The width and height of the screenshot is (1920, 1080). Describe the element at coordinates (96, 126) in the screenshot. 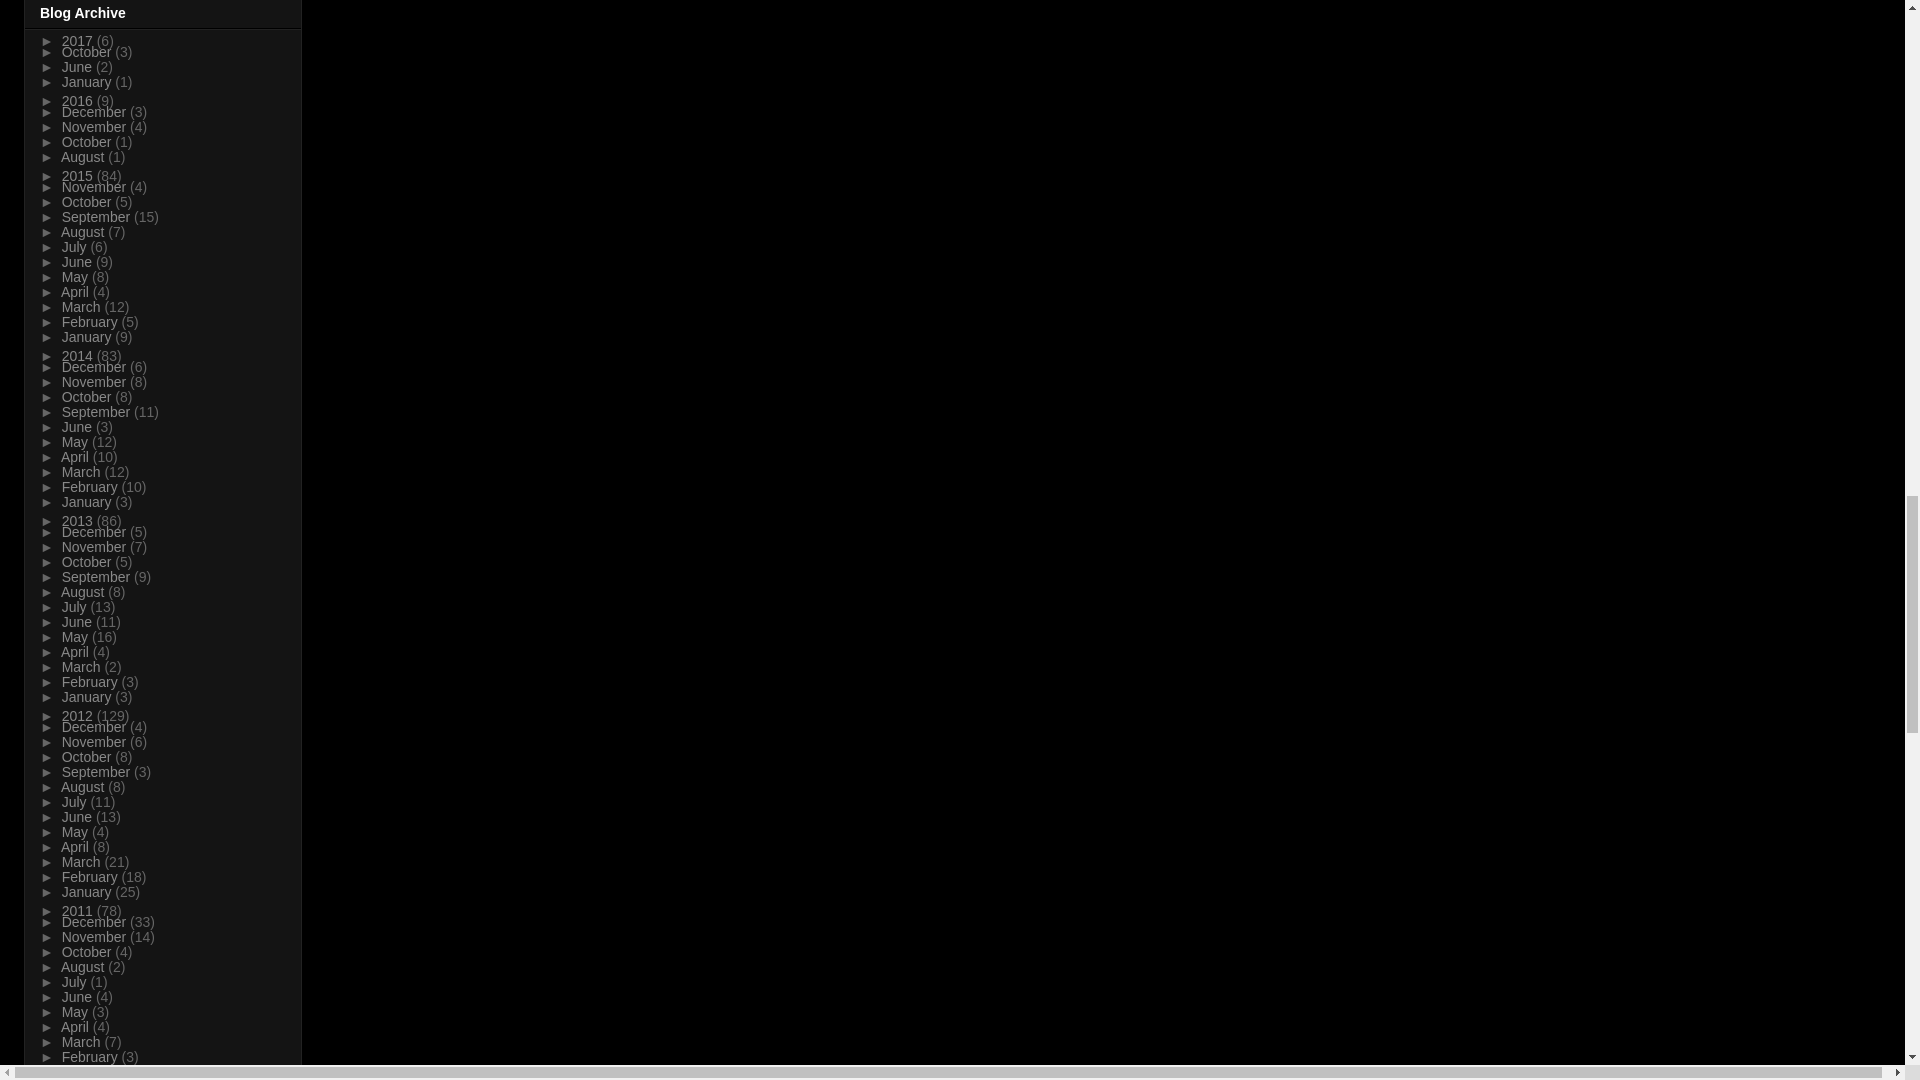

I see `November` at that location.